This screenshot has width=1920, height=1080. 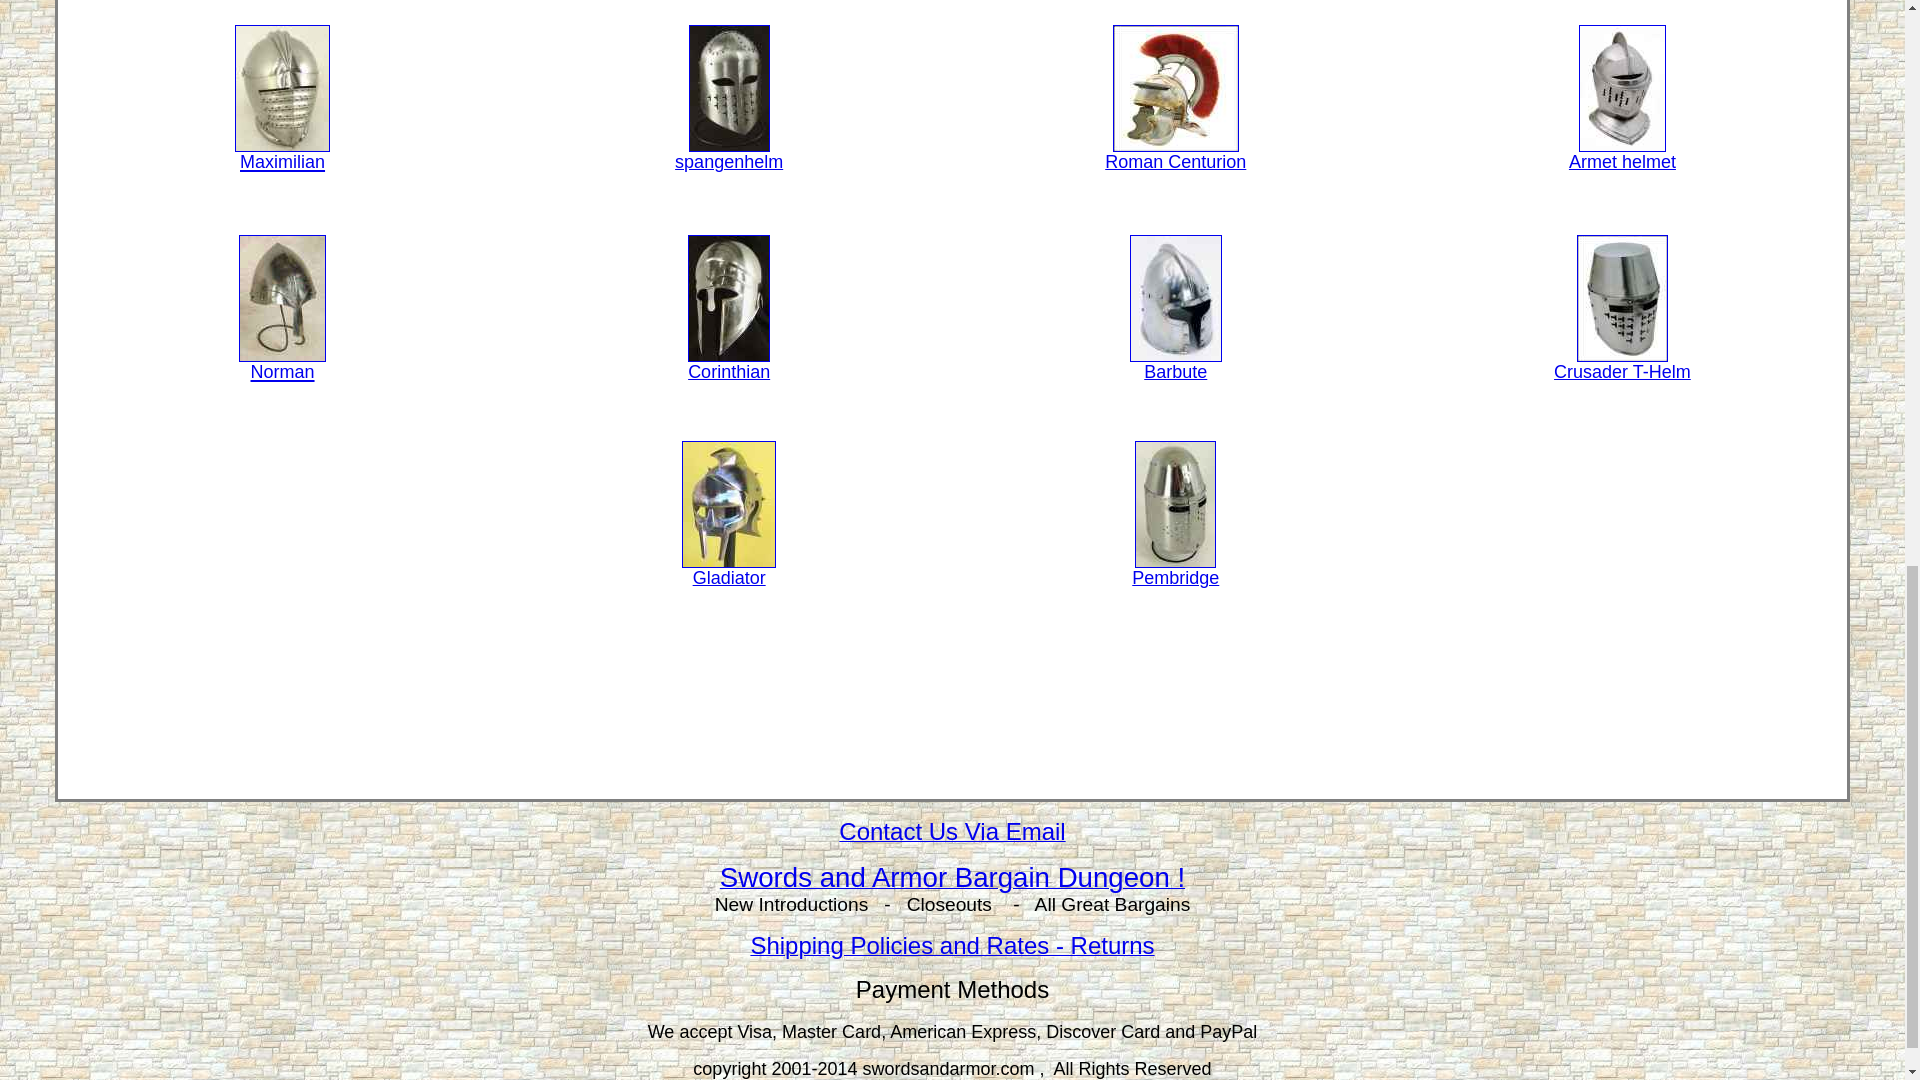 I want to click on Armet helmet, so click(x=1622, y=154).